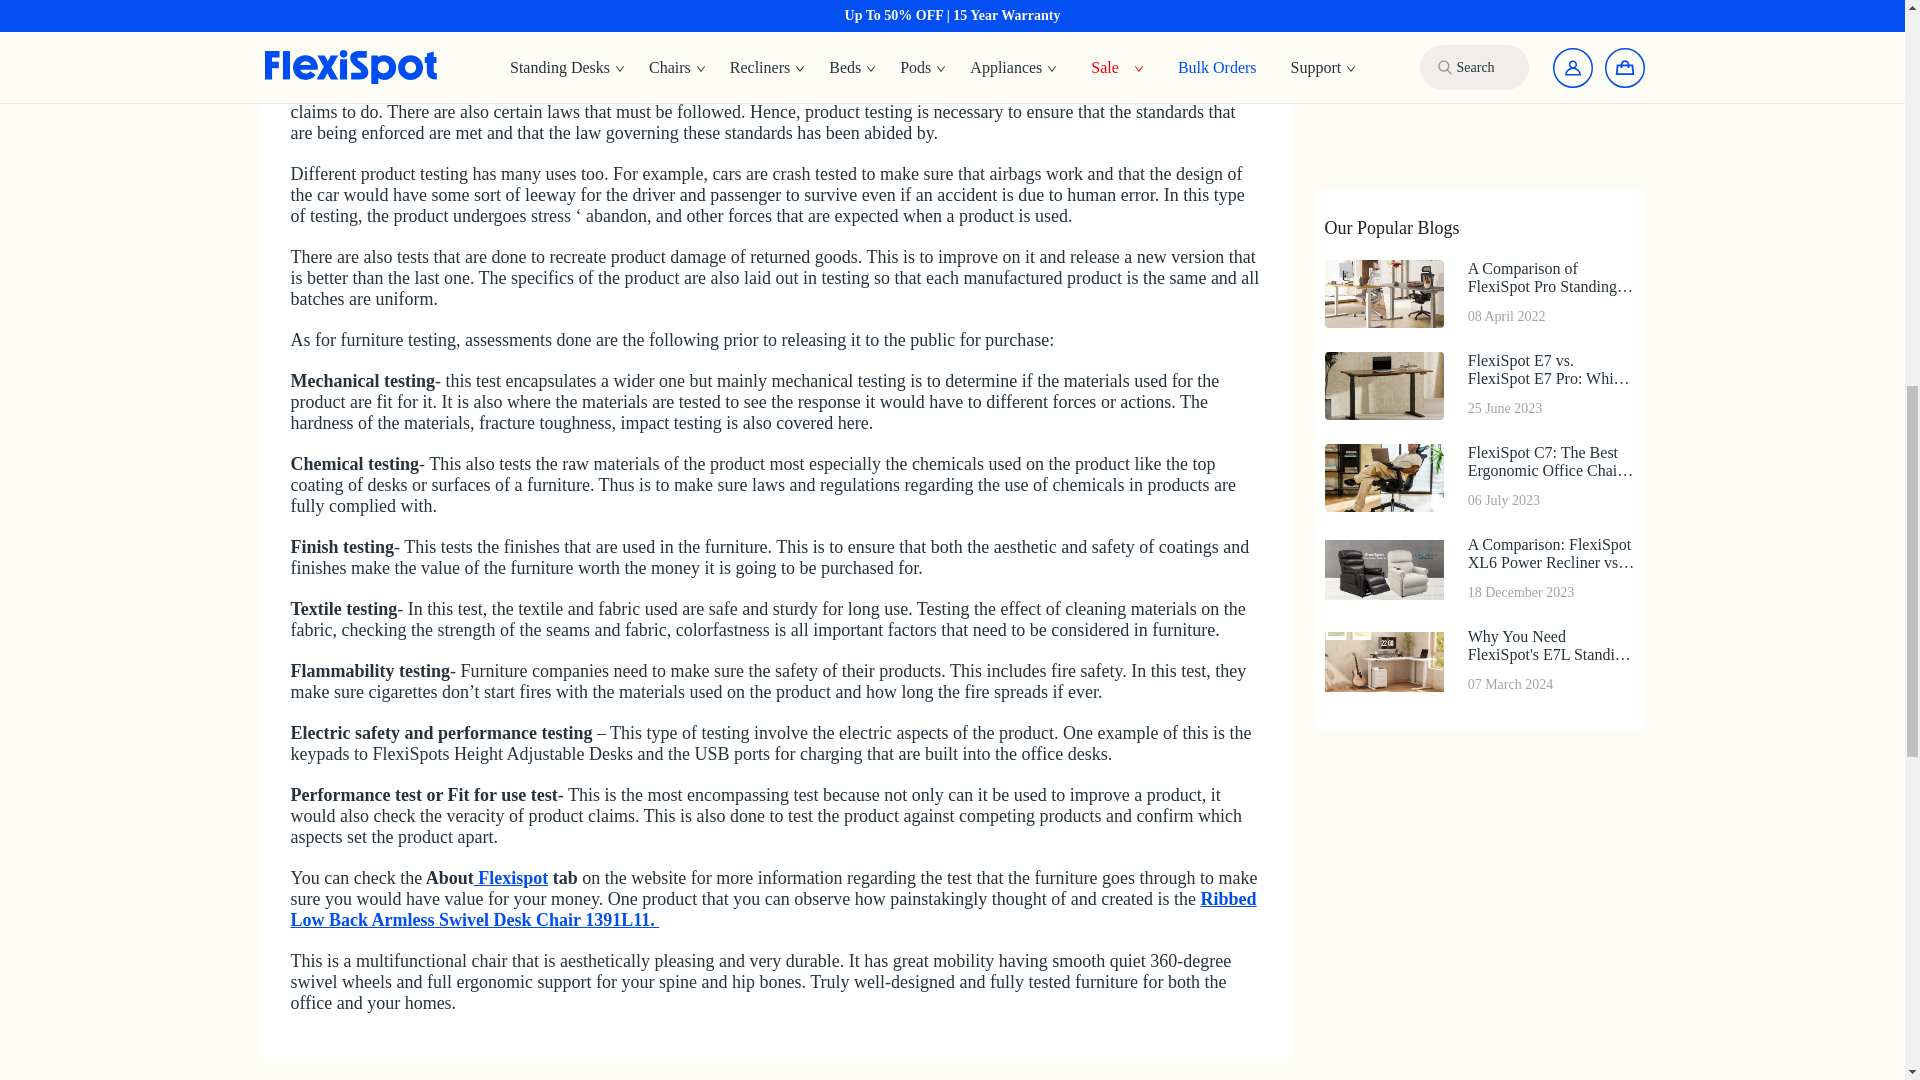 The width and height of the screenshot is (1920, 1080). Describe the element at coordinates (512, 878) in the screenshot. I see ` Flexispot` at that location.